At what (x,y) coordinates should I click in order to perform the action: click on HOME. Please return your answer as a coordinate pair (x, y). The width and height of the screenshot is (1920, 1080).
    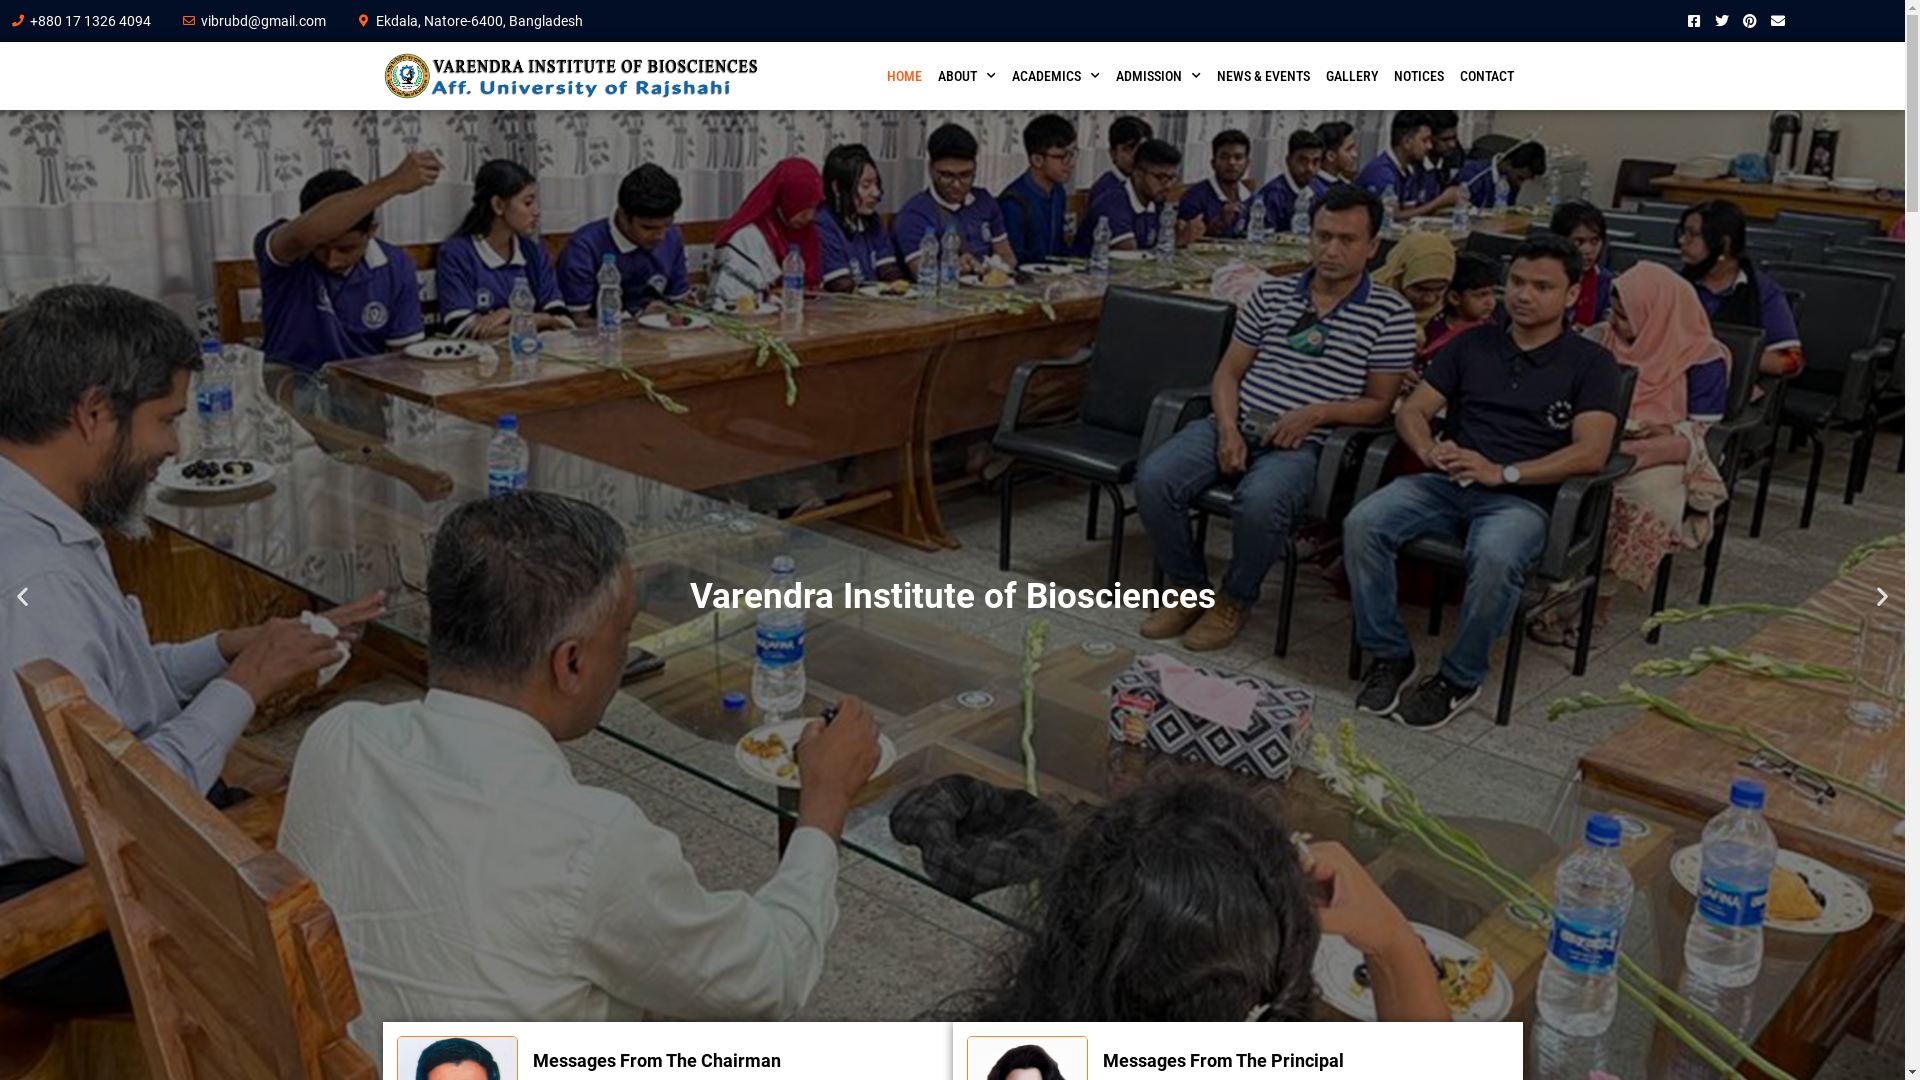
    Looking at the image, I should click on (904, 76).